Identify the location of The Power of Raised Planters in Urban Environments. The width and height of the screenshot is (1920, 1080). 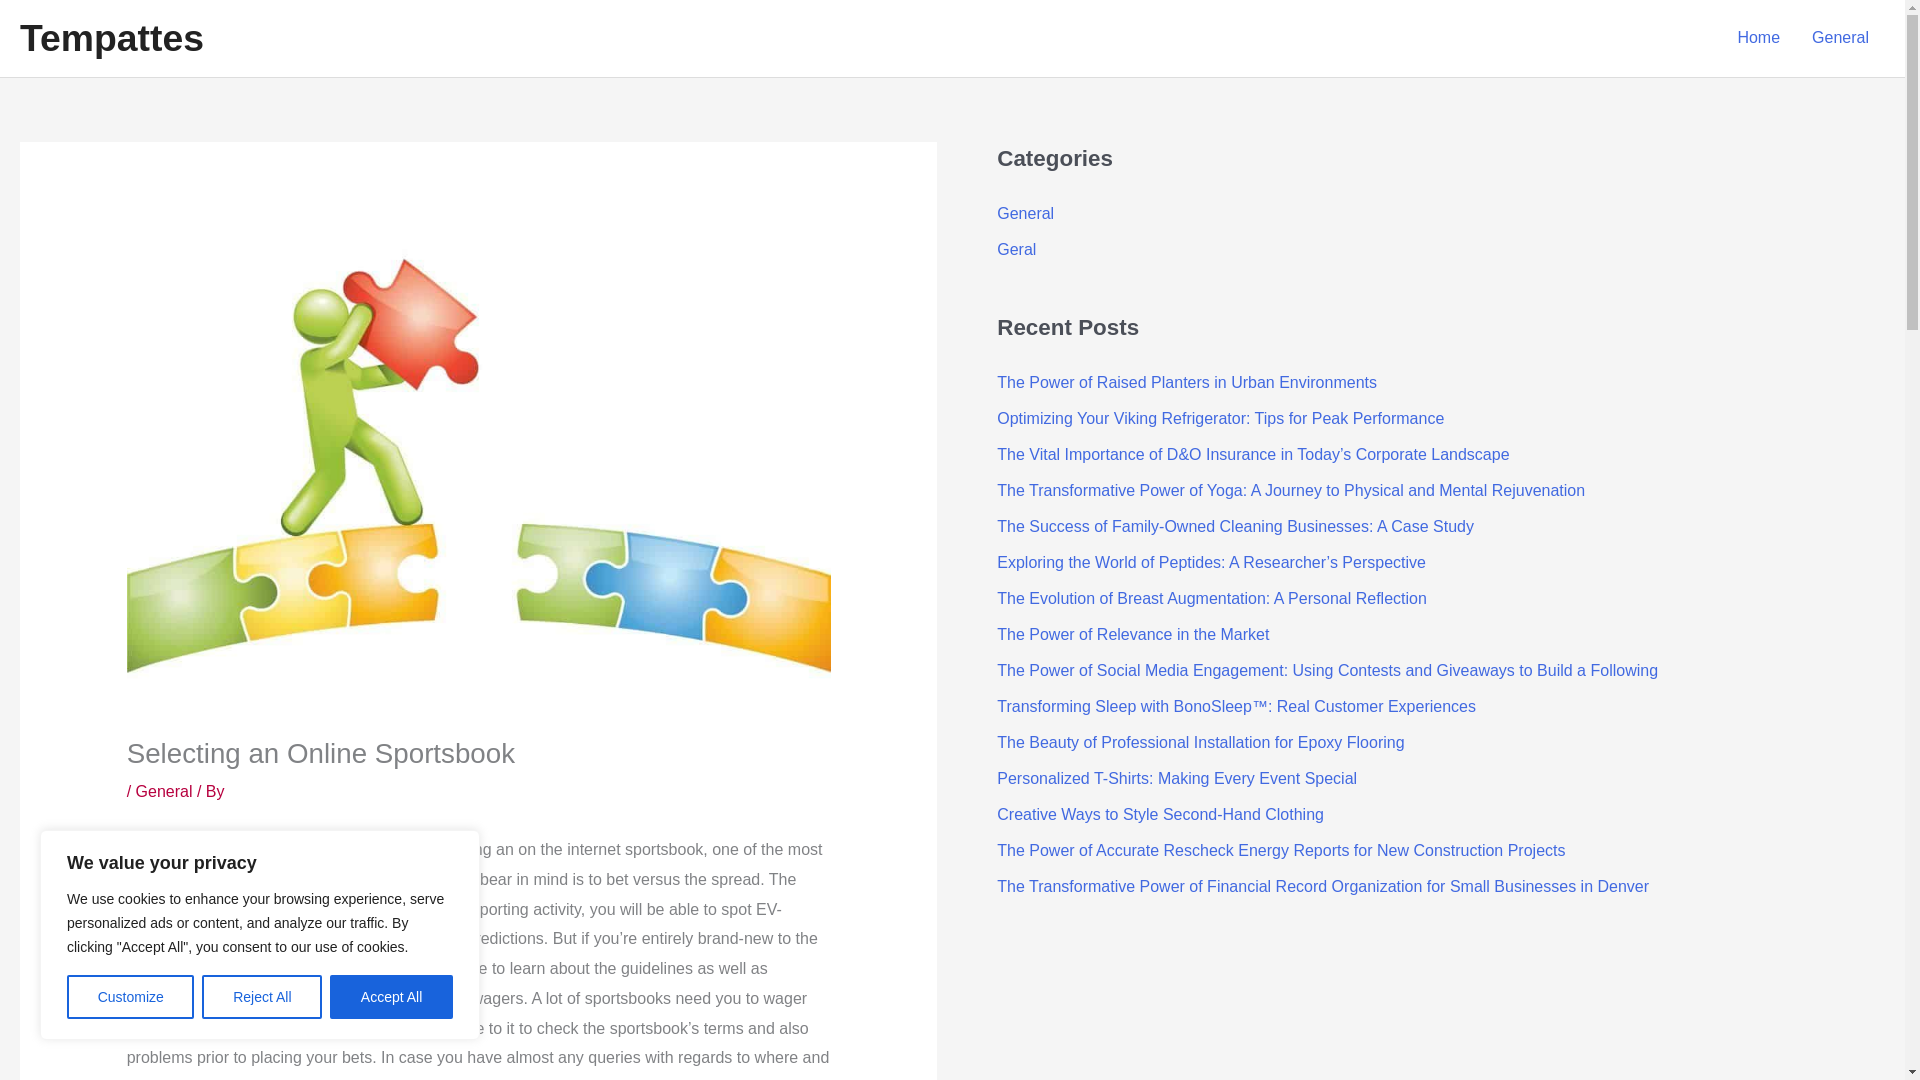
(1186, 382).